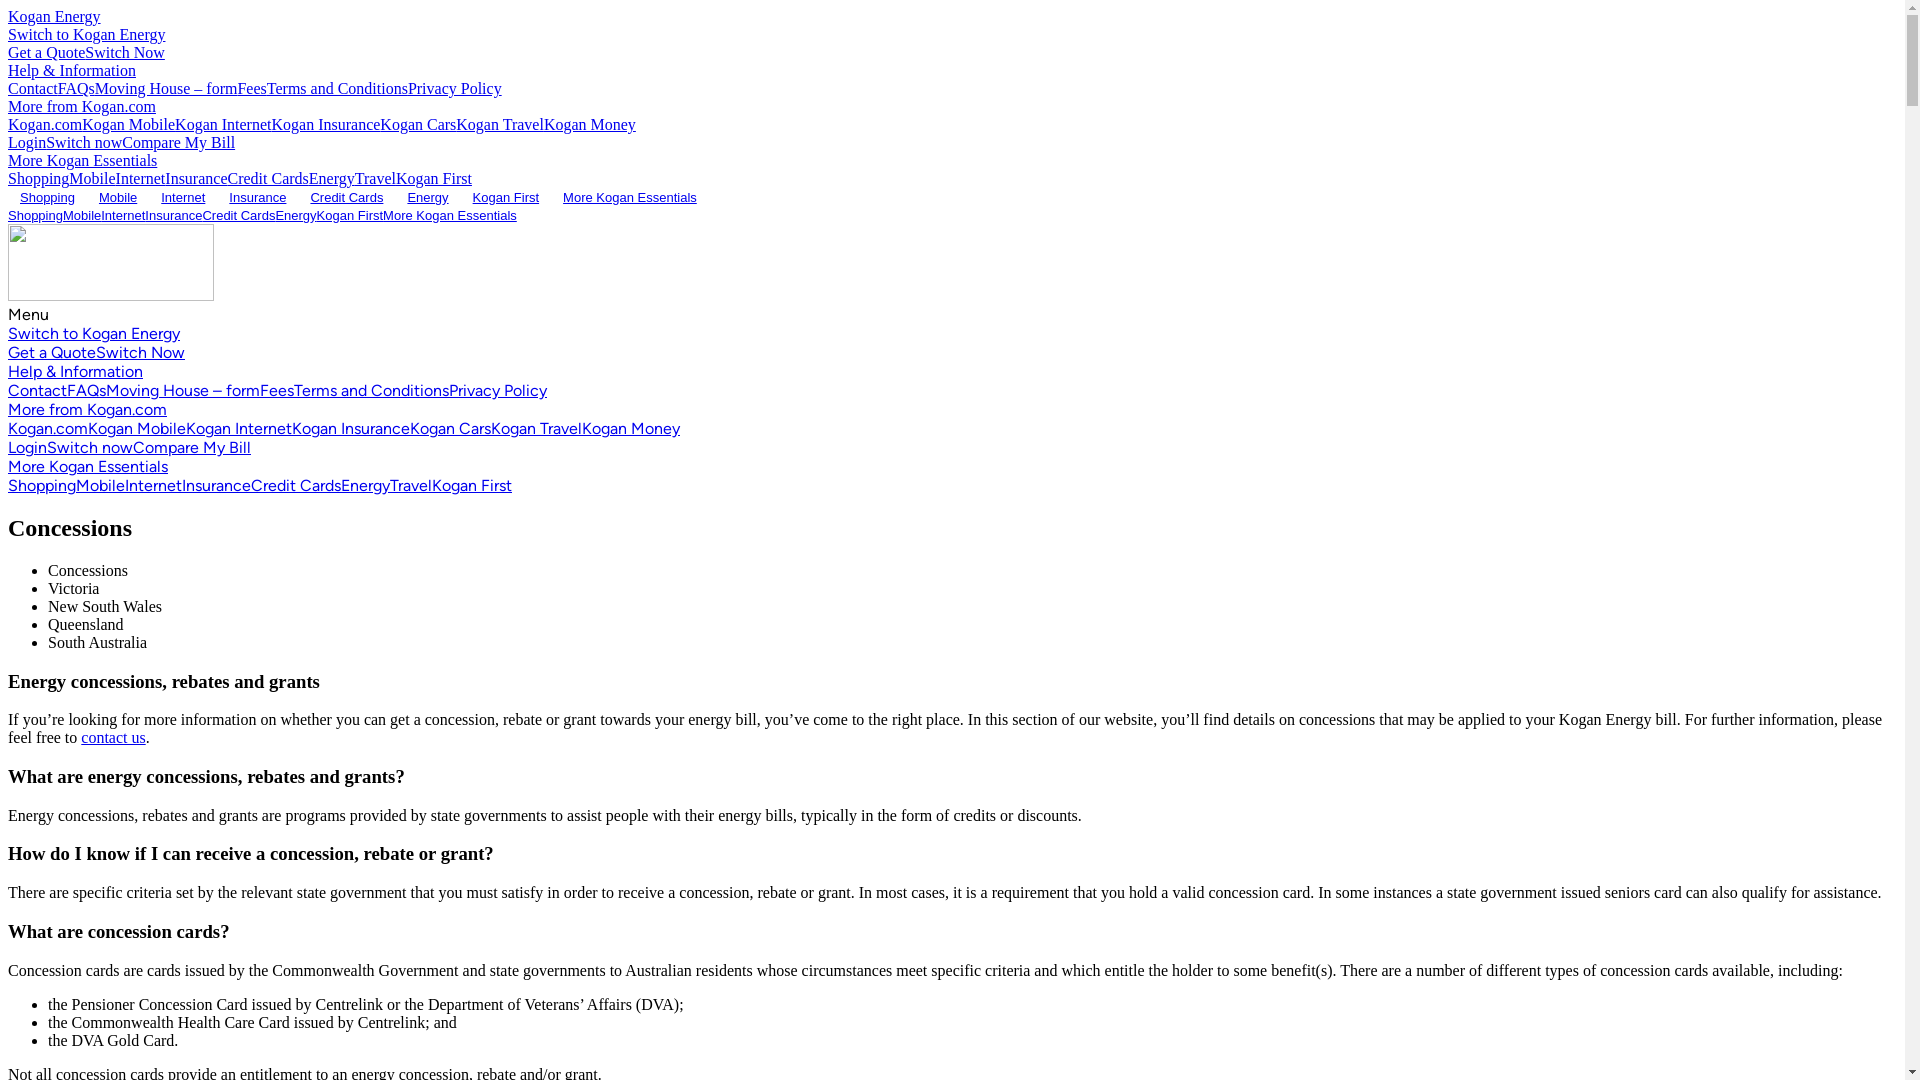 The width and height of the screenshot is (1920, 1080). What do you see at coordinates (141, 178) in the screenshot?
I see `Internet` at bounding box center [141, 178].